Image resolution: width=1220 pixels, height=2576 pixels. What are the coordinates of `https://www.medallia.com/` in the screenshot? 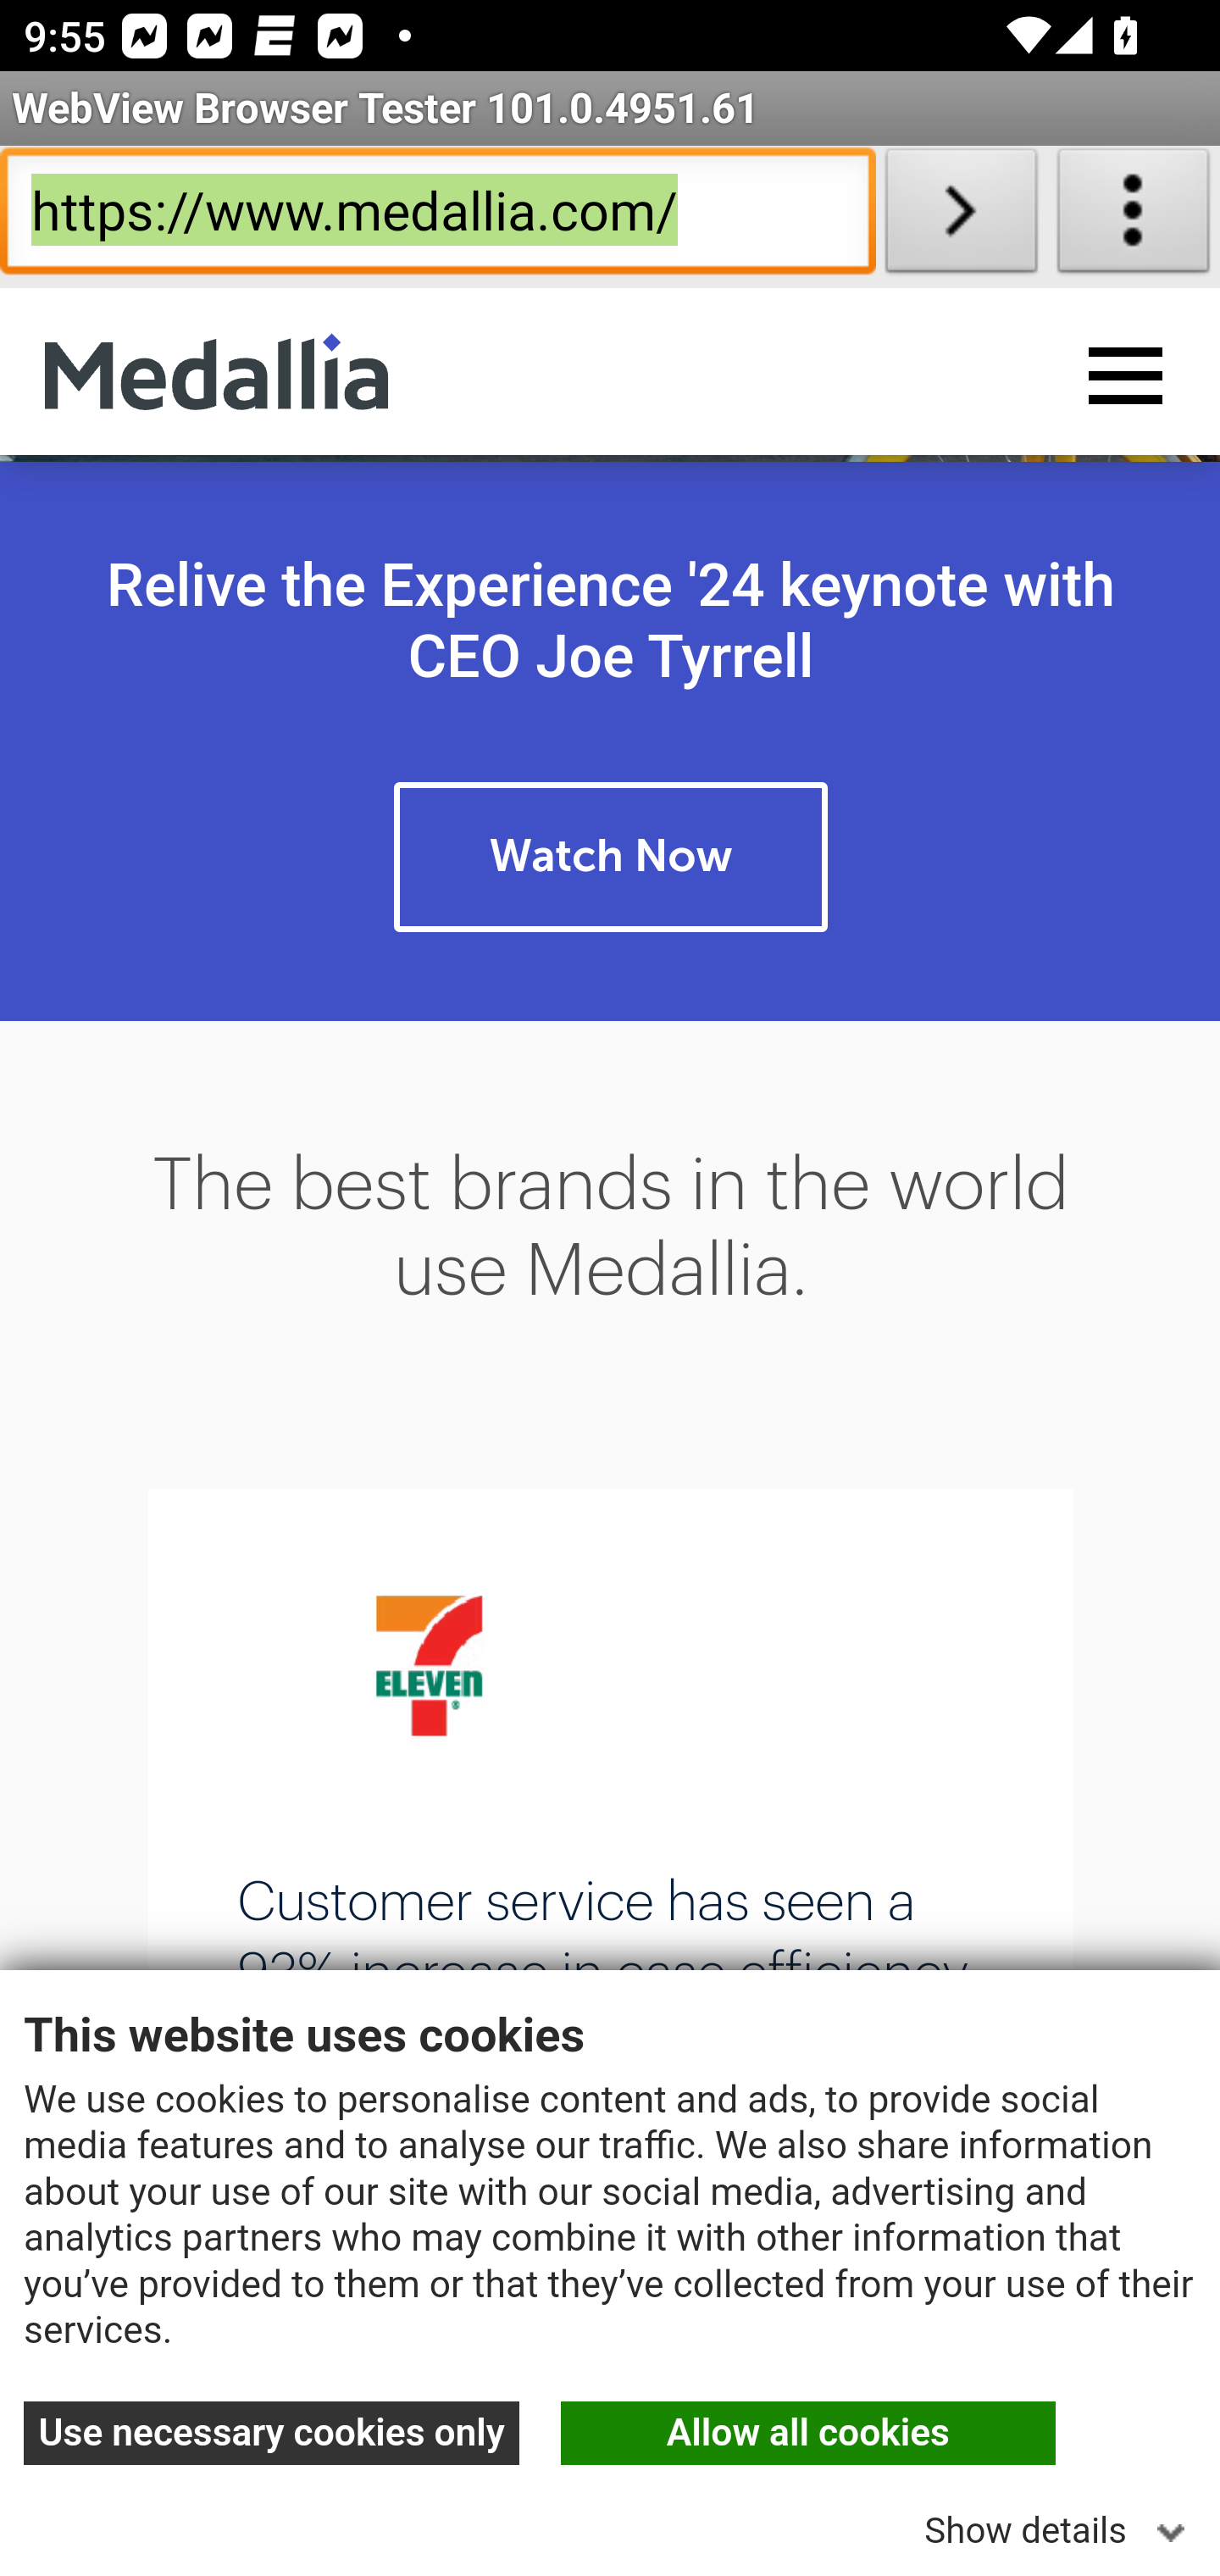 It's located at (437, 217).